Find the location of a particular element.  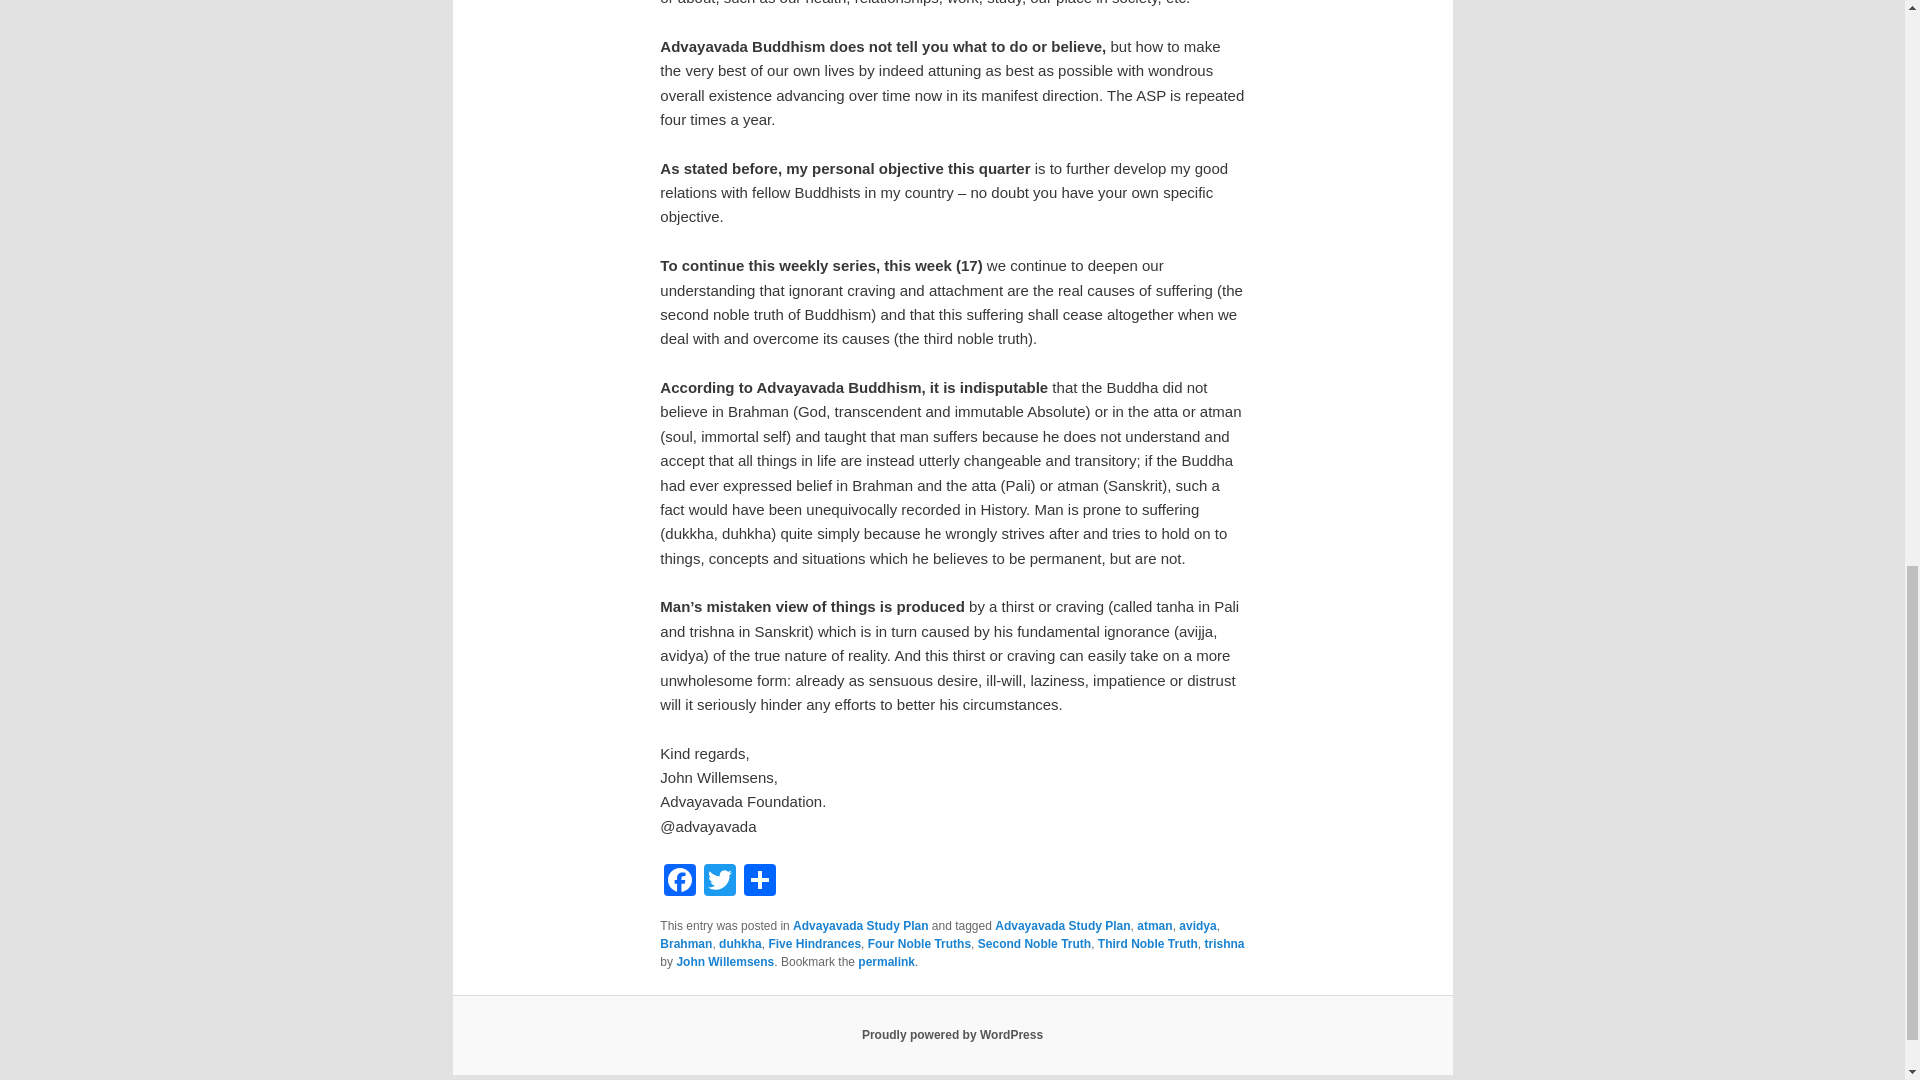

Advayavada Study Plan is located at coordinates (860, 926).